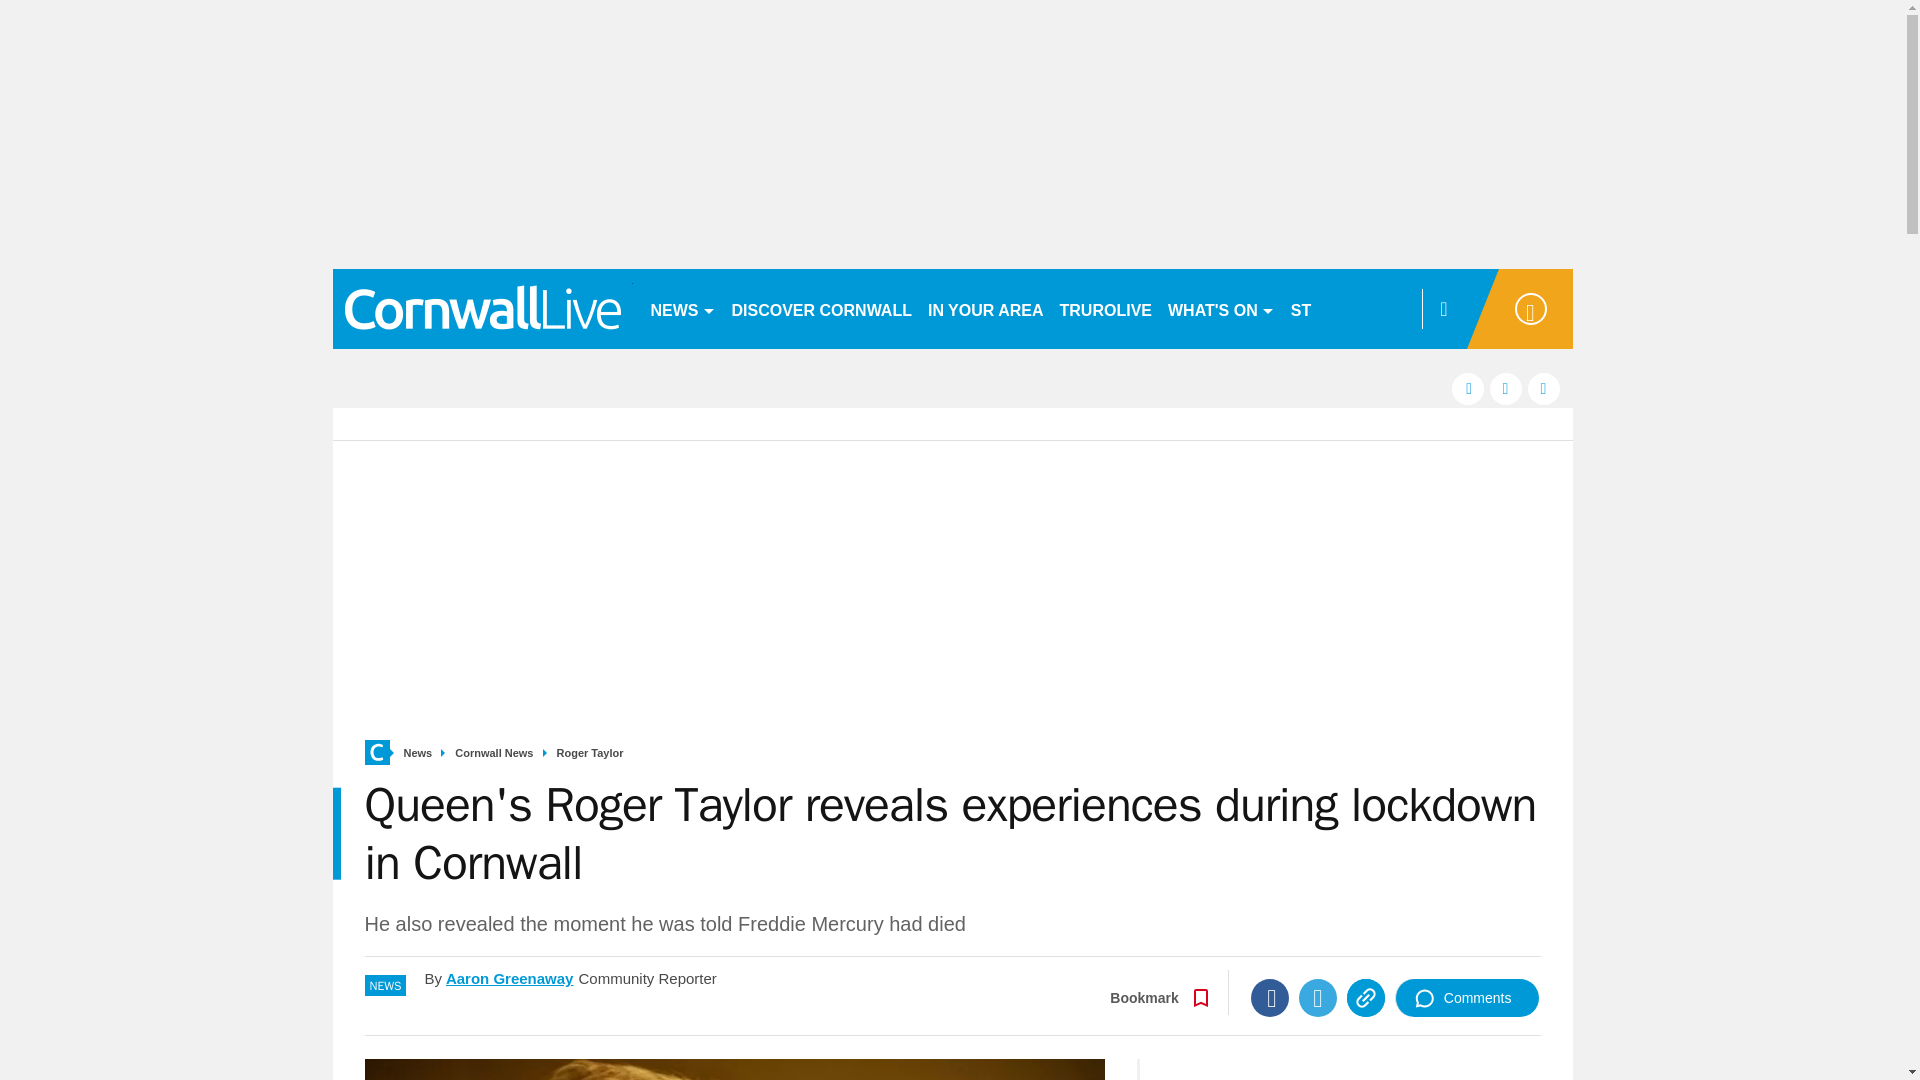 The height and width of the screenshot is (1080, 1920). Describe the element at coordinates (821, 308) in the screenshot. I see `DISCOVER CORNWALL` at that location.